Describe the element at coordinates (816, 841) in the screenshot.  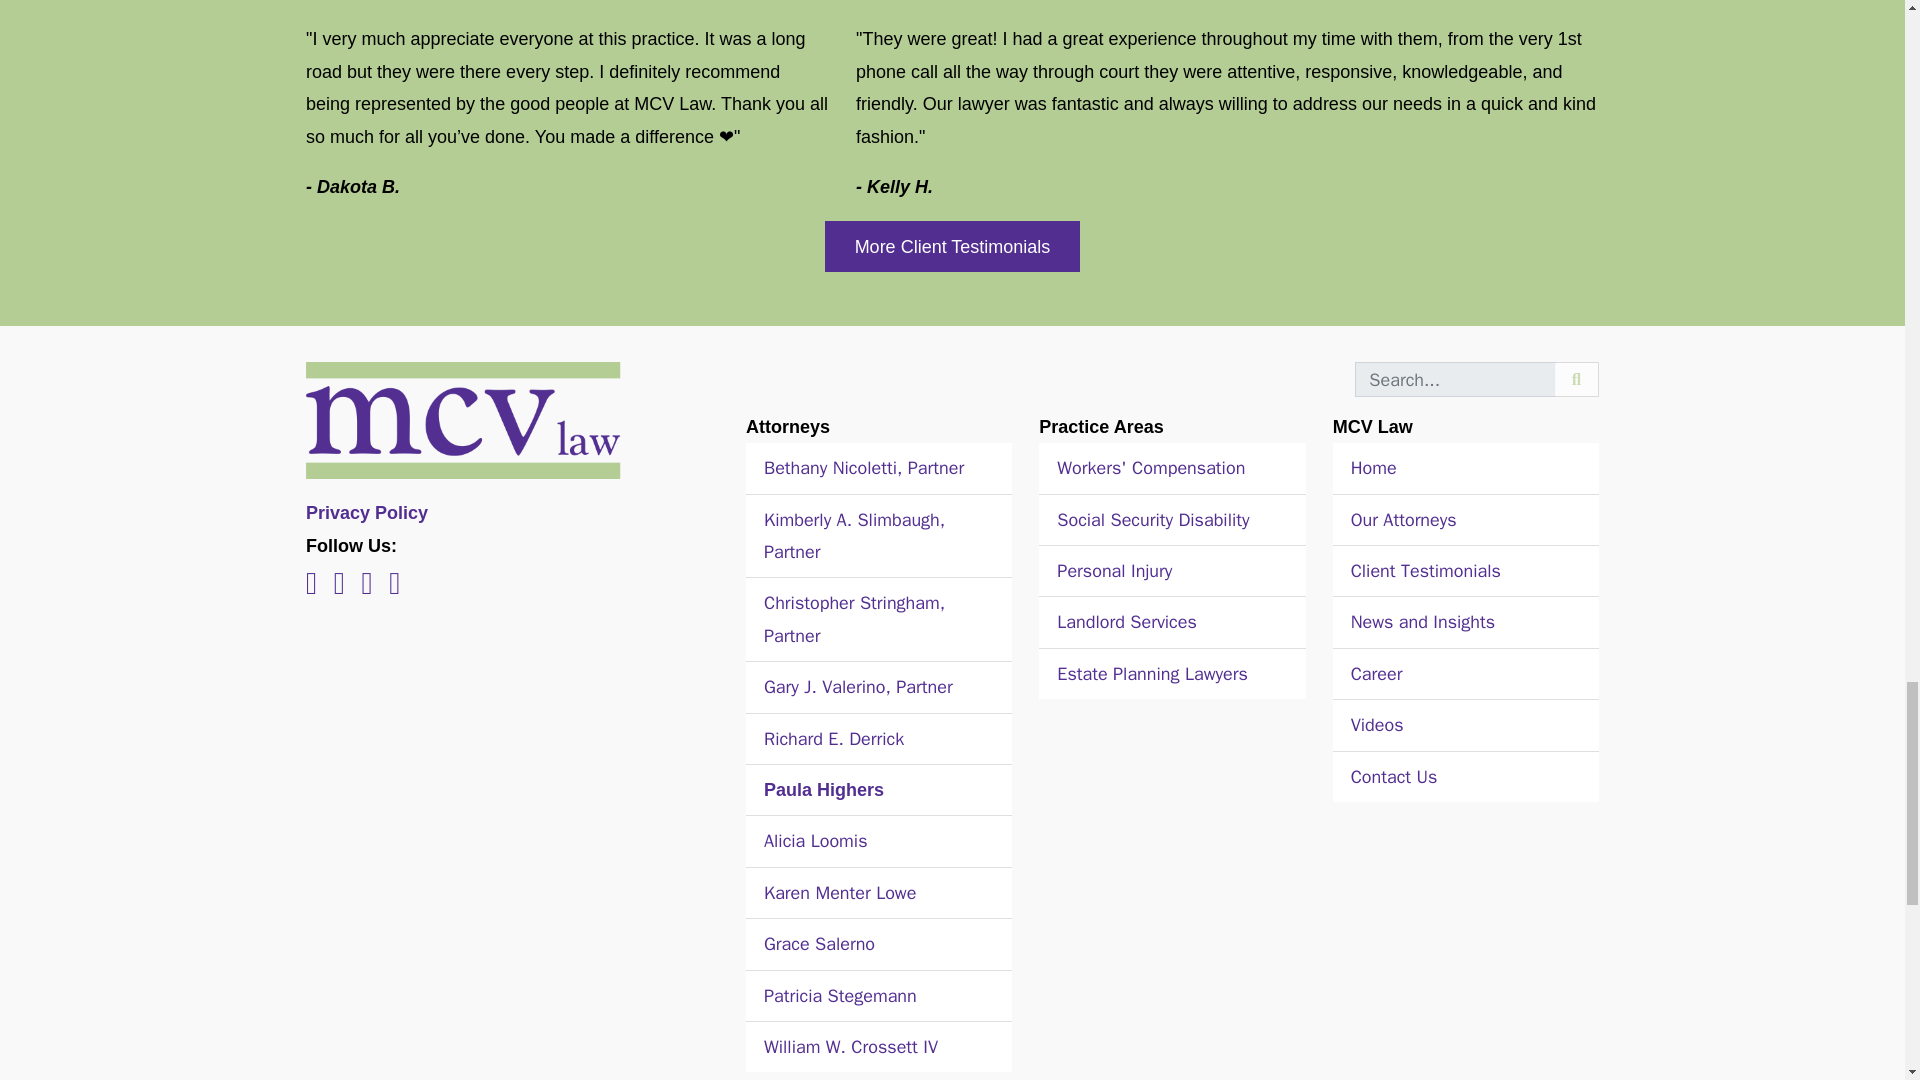
I see `Alicia L. Loomis` at that location.